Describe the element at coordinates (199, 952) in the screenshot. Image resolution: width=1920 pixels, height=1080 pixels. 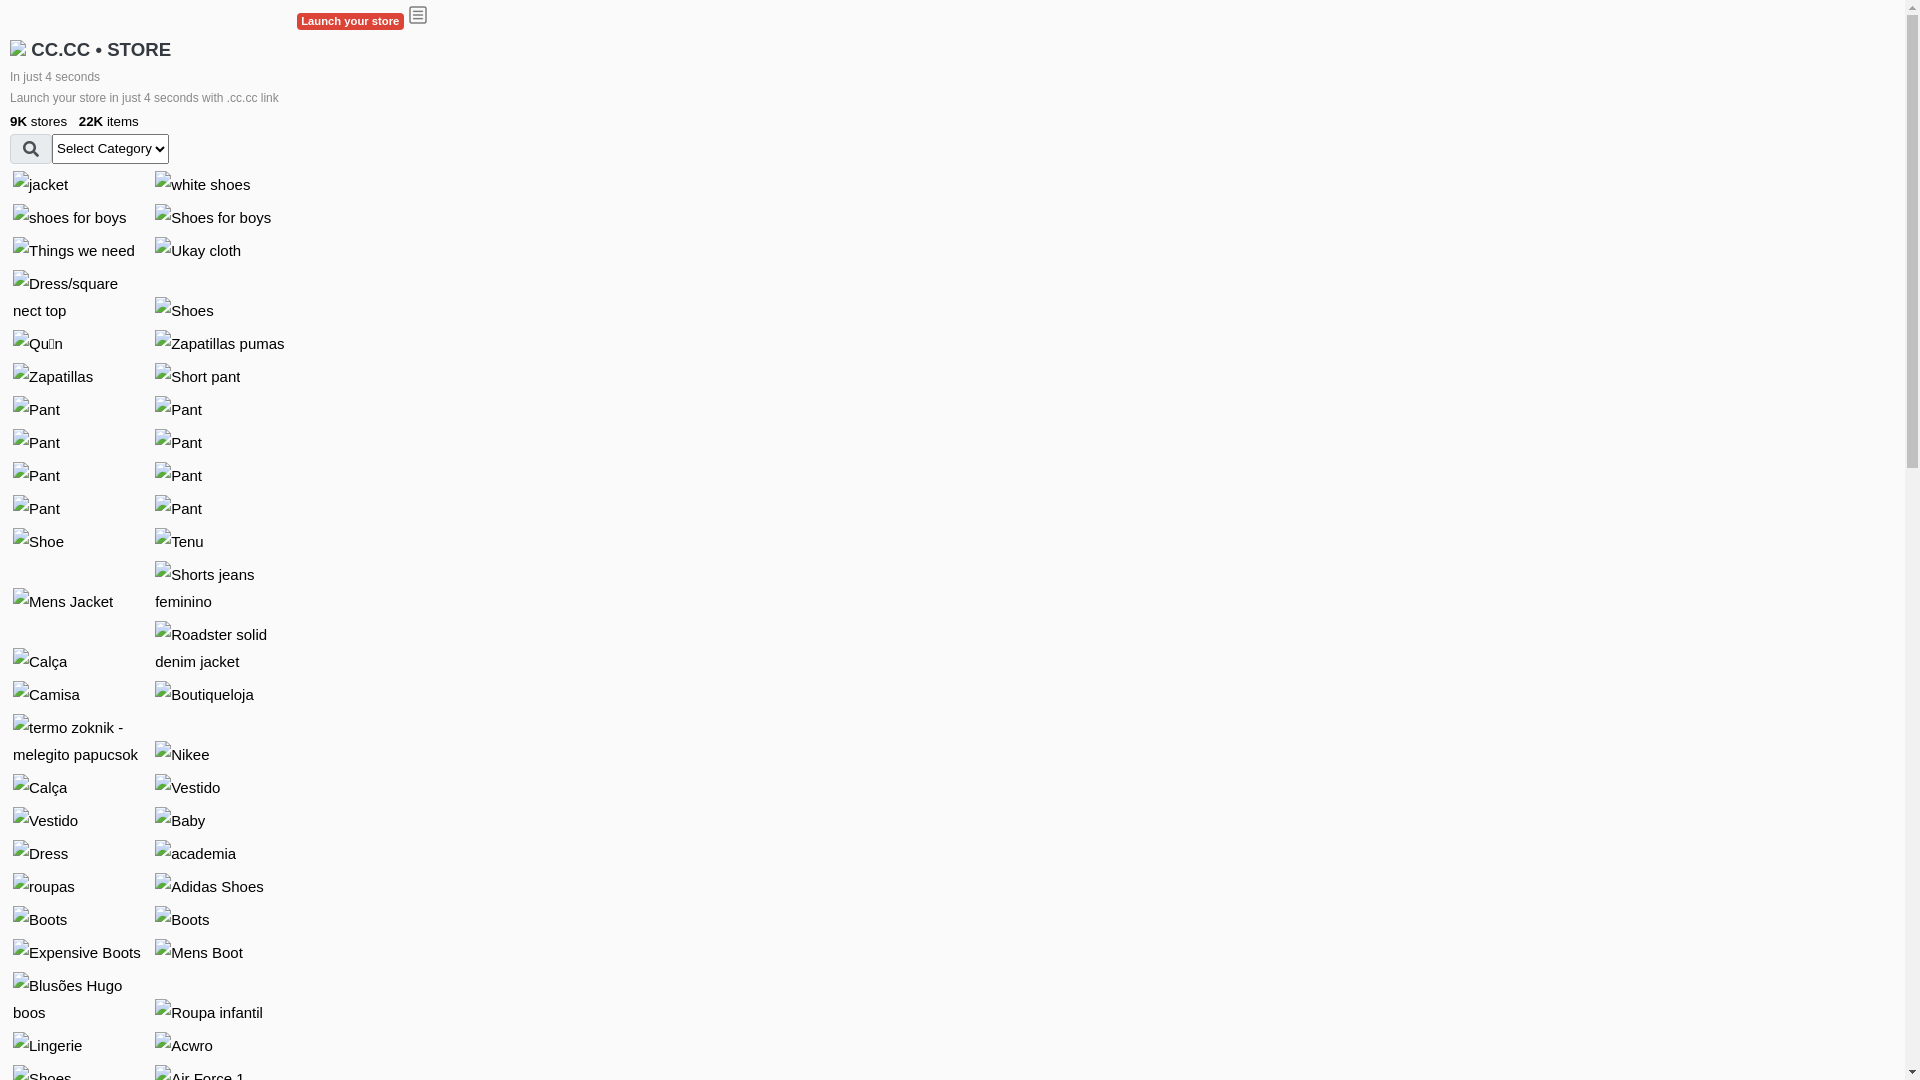
I see `Mens Boot` at that location.